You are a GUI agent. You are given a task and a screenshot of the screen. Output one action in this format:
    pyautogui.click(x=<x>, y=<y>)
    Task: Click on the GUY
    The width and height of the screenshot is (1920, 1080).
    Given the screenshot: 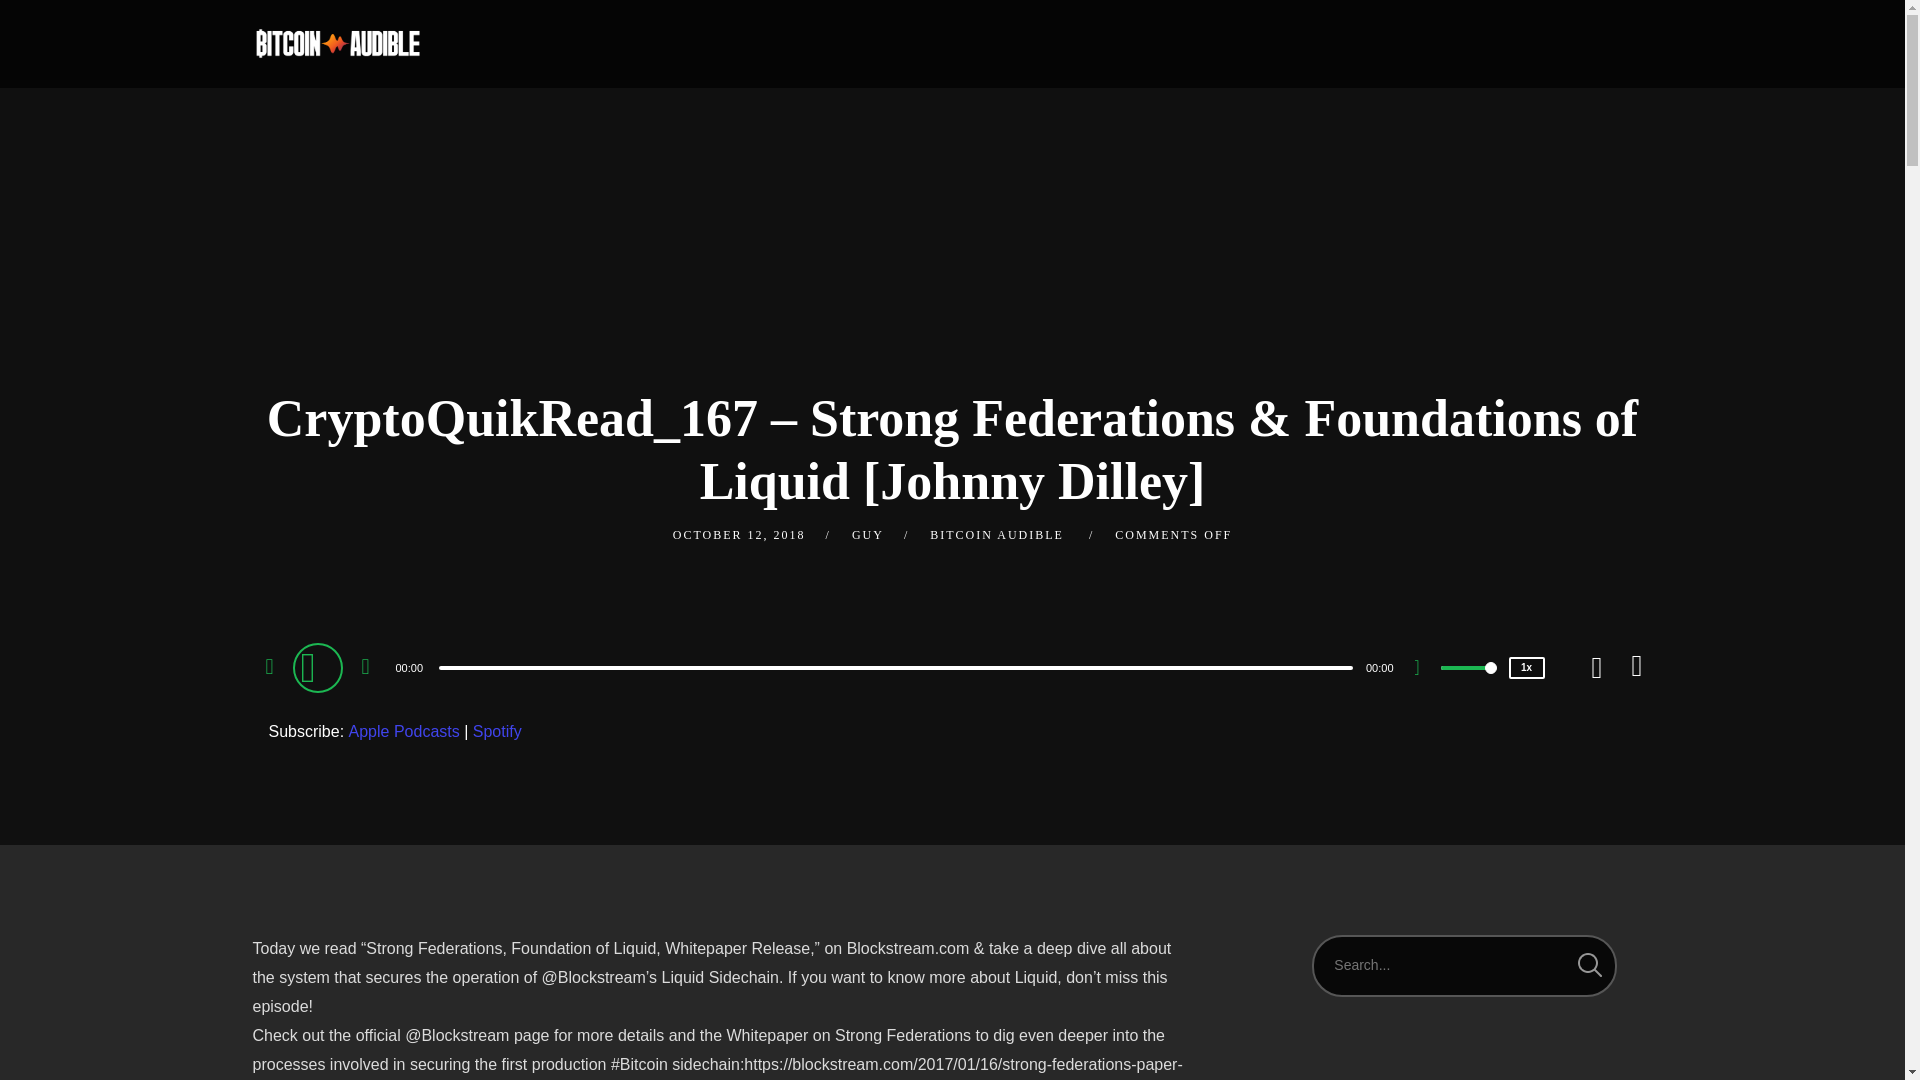 What is the action you would take?
    pyautogui.click(x=868, y=535)
    